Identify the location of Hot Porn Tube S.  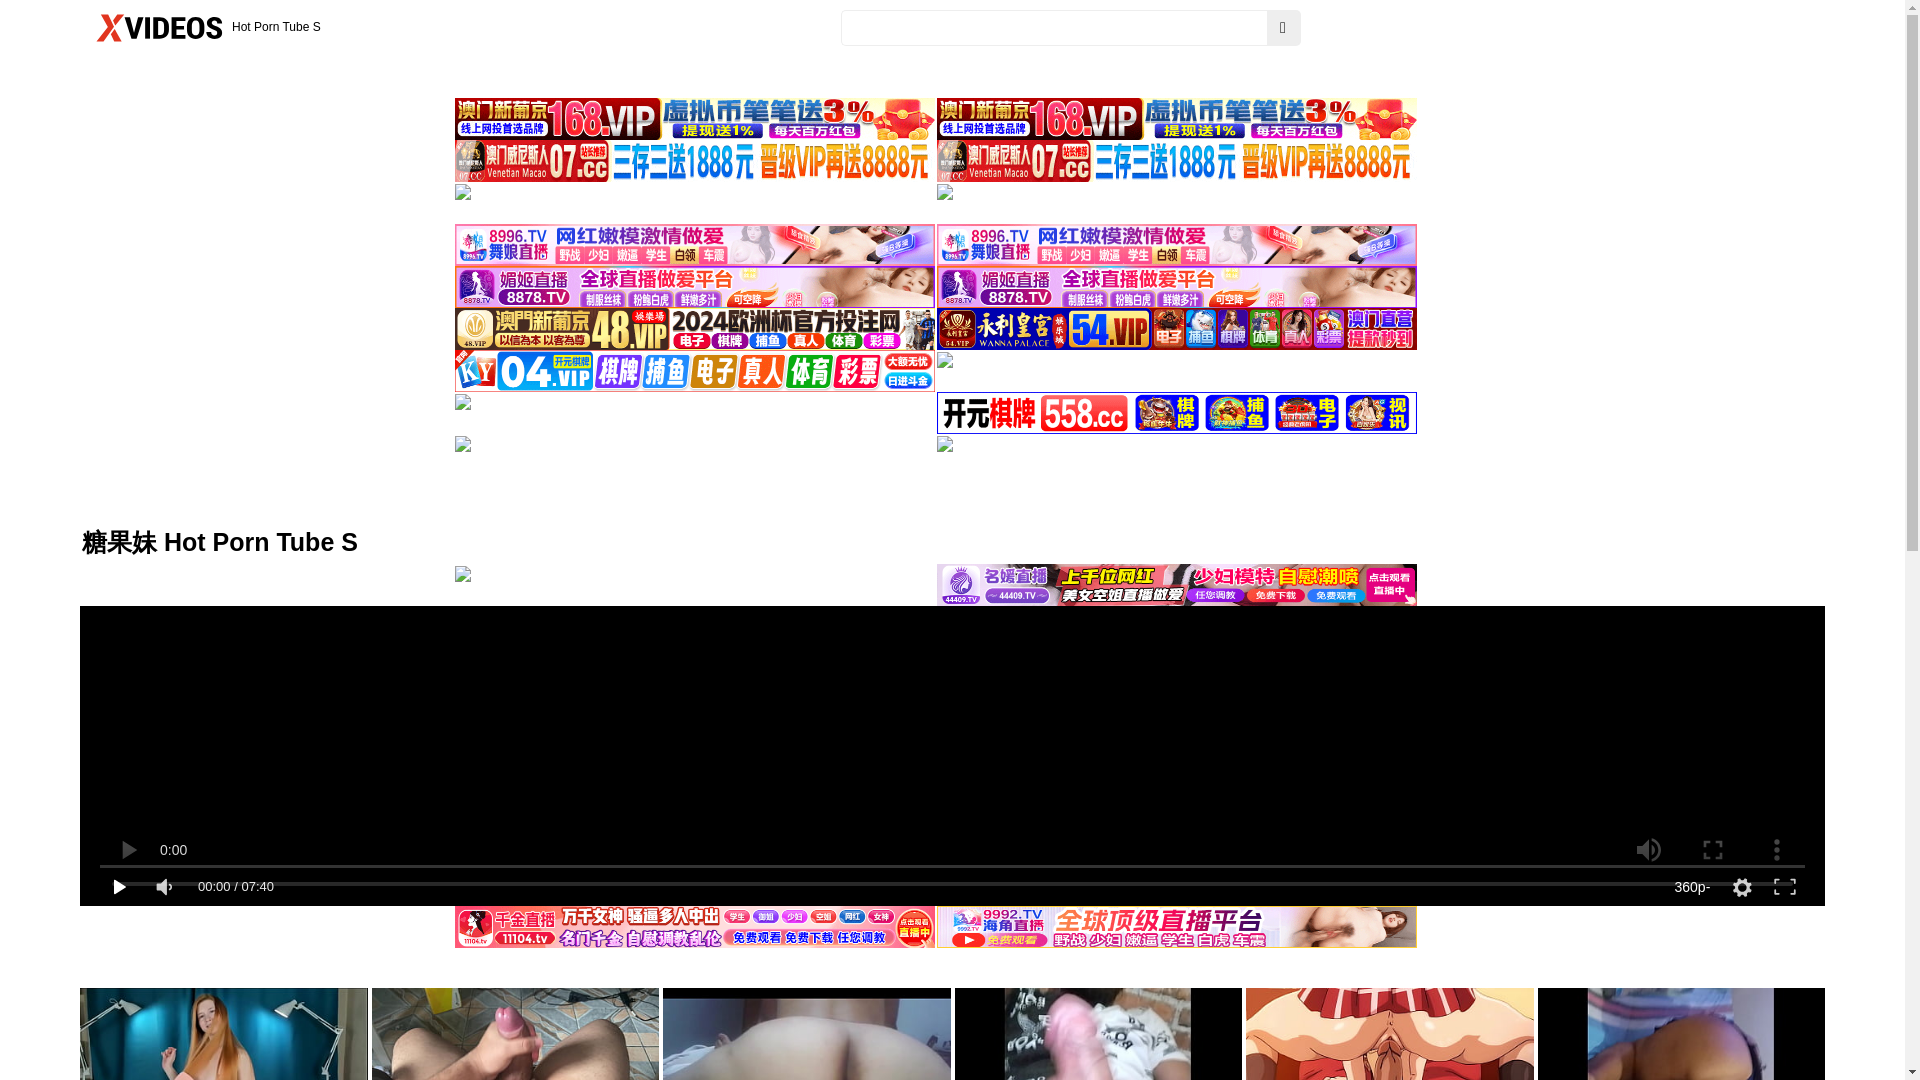
(204, 28).